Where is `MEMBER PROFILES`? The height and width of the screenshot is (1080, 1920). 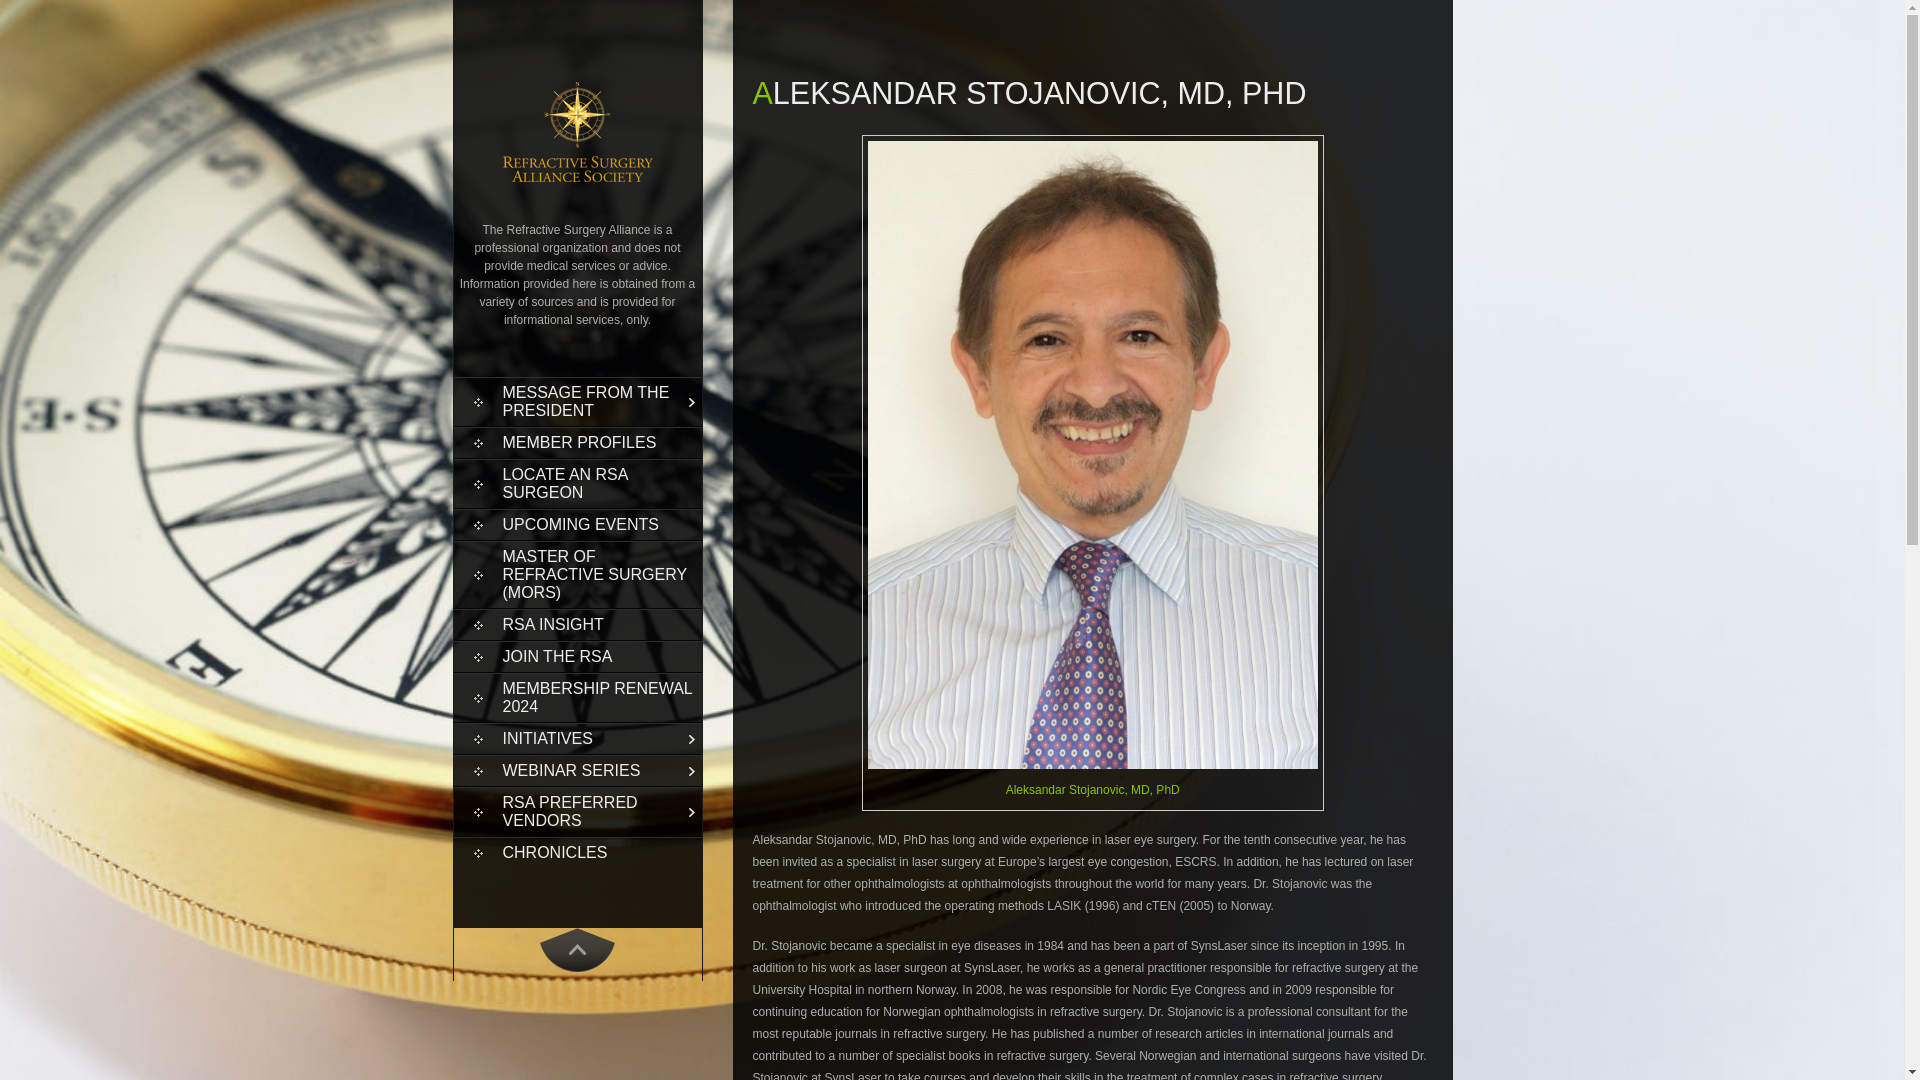 MEMBER PROFILES is located at coordinates (578, 442).